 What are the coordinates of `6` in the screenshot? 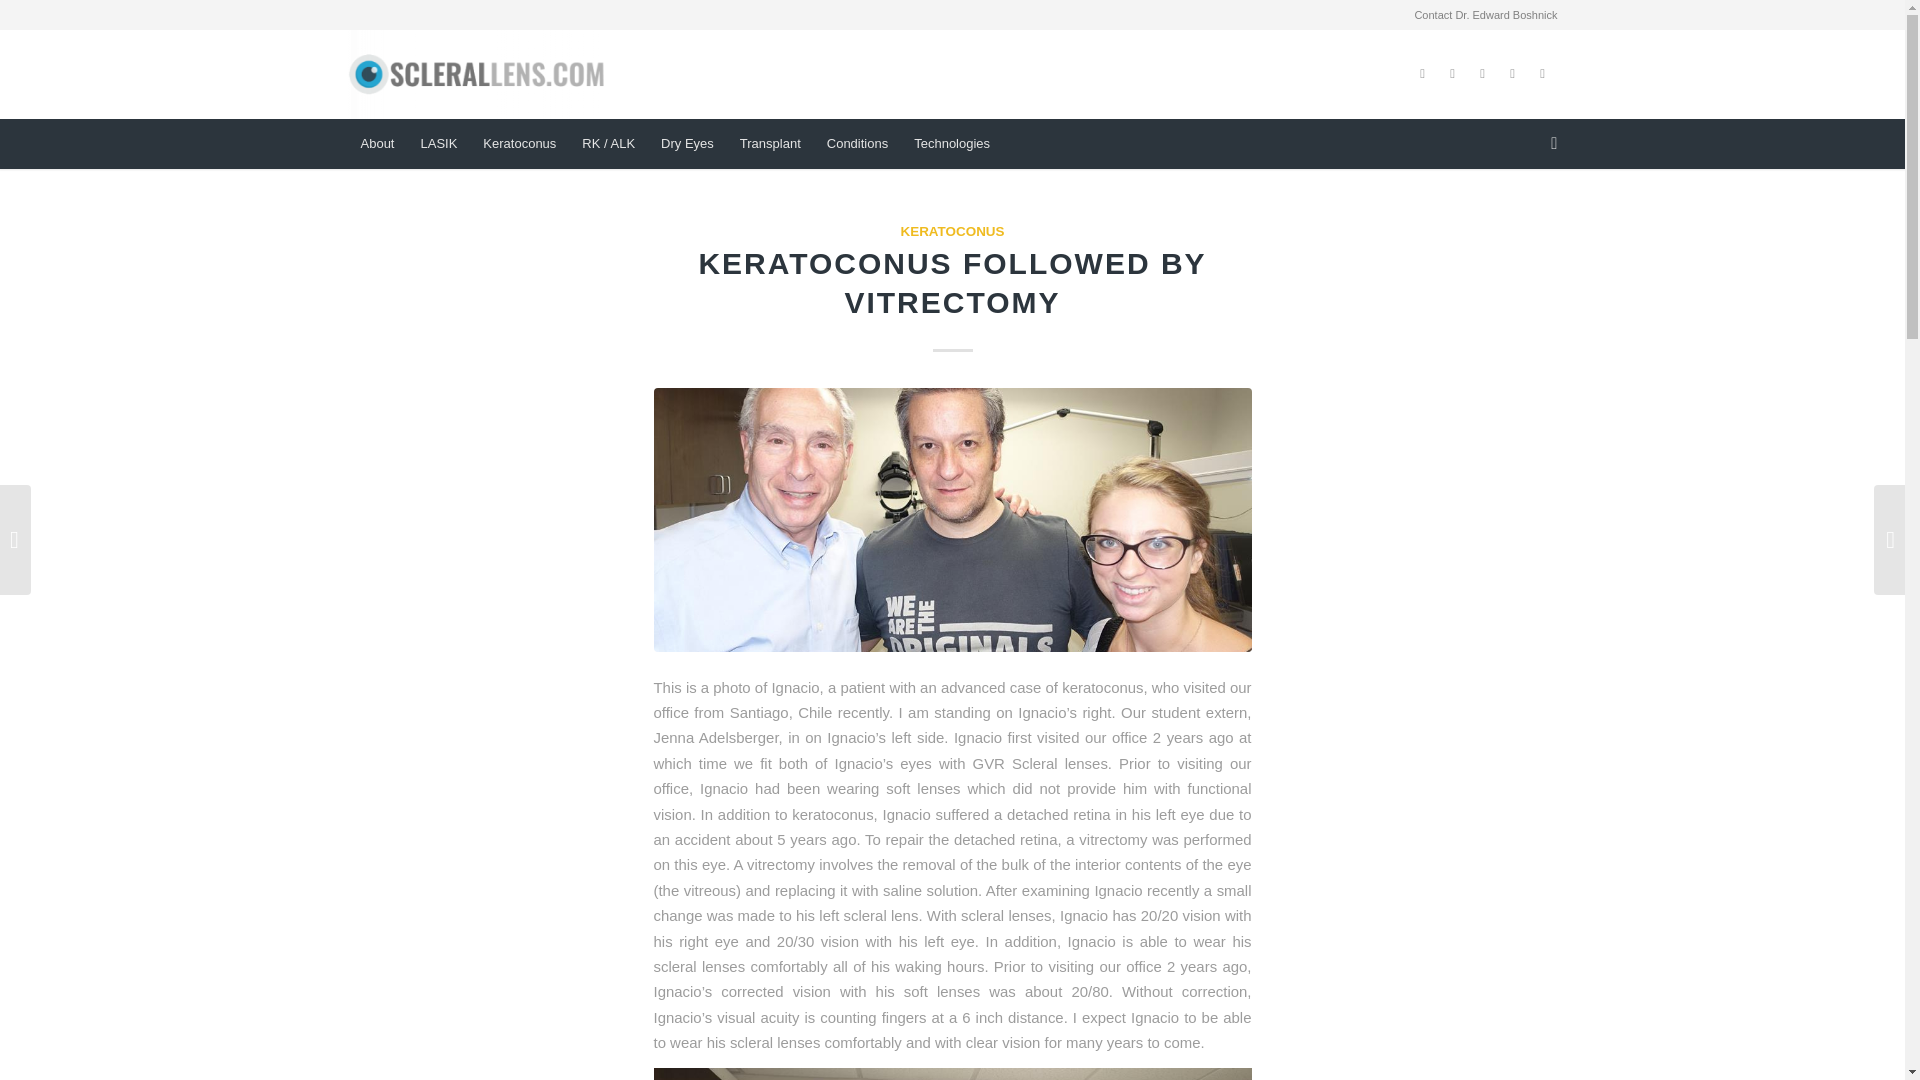 It's located at (952, 519).